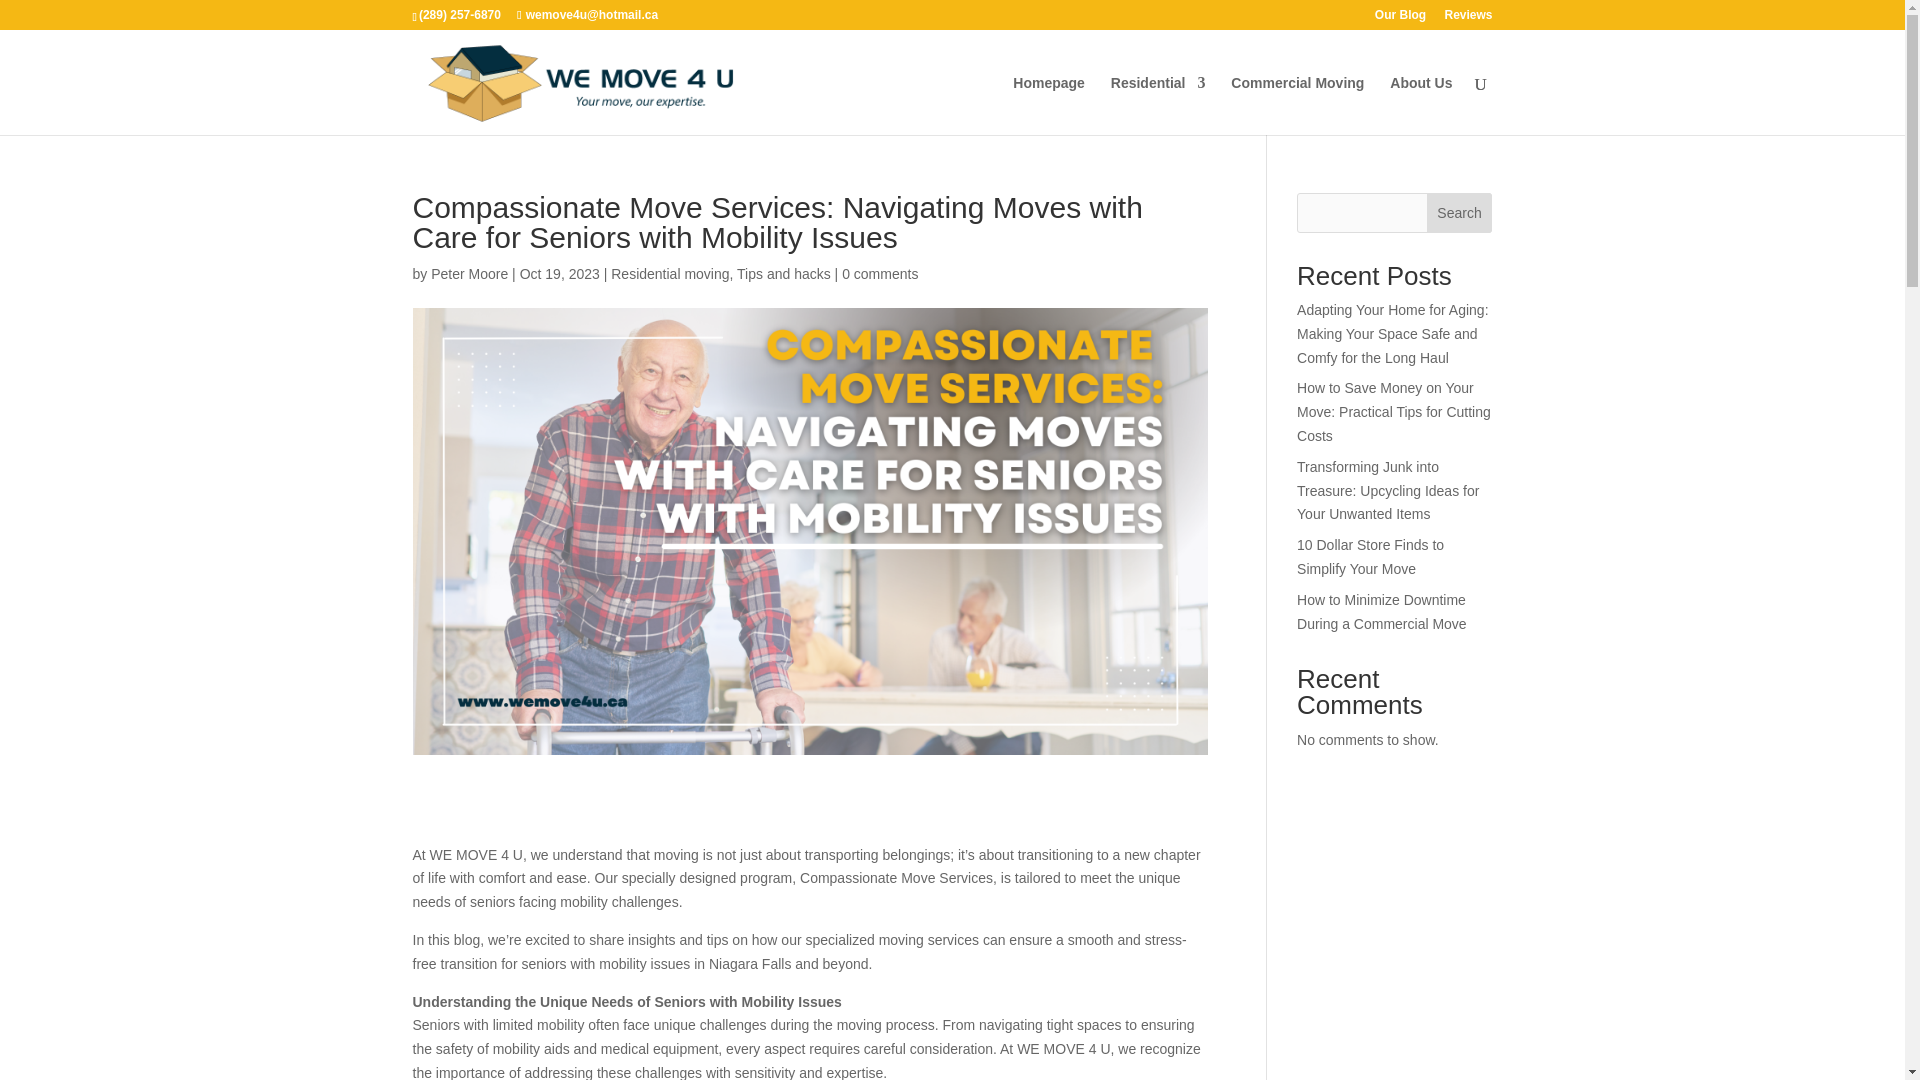  What do you see at coordinates (1296, 105) in the screenshot?
I see `Commercial Moving` at bounding box center [1296, 105].